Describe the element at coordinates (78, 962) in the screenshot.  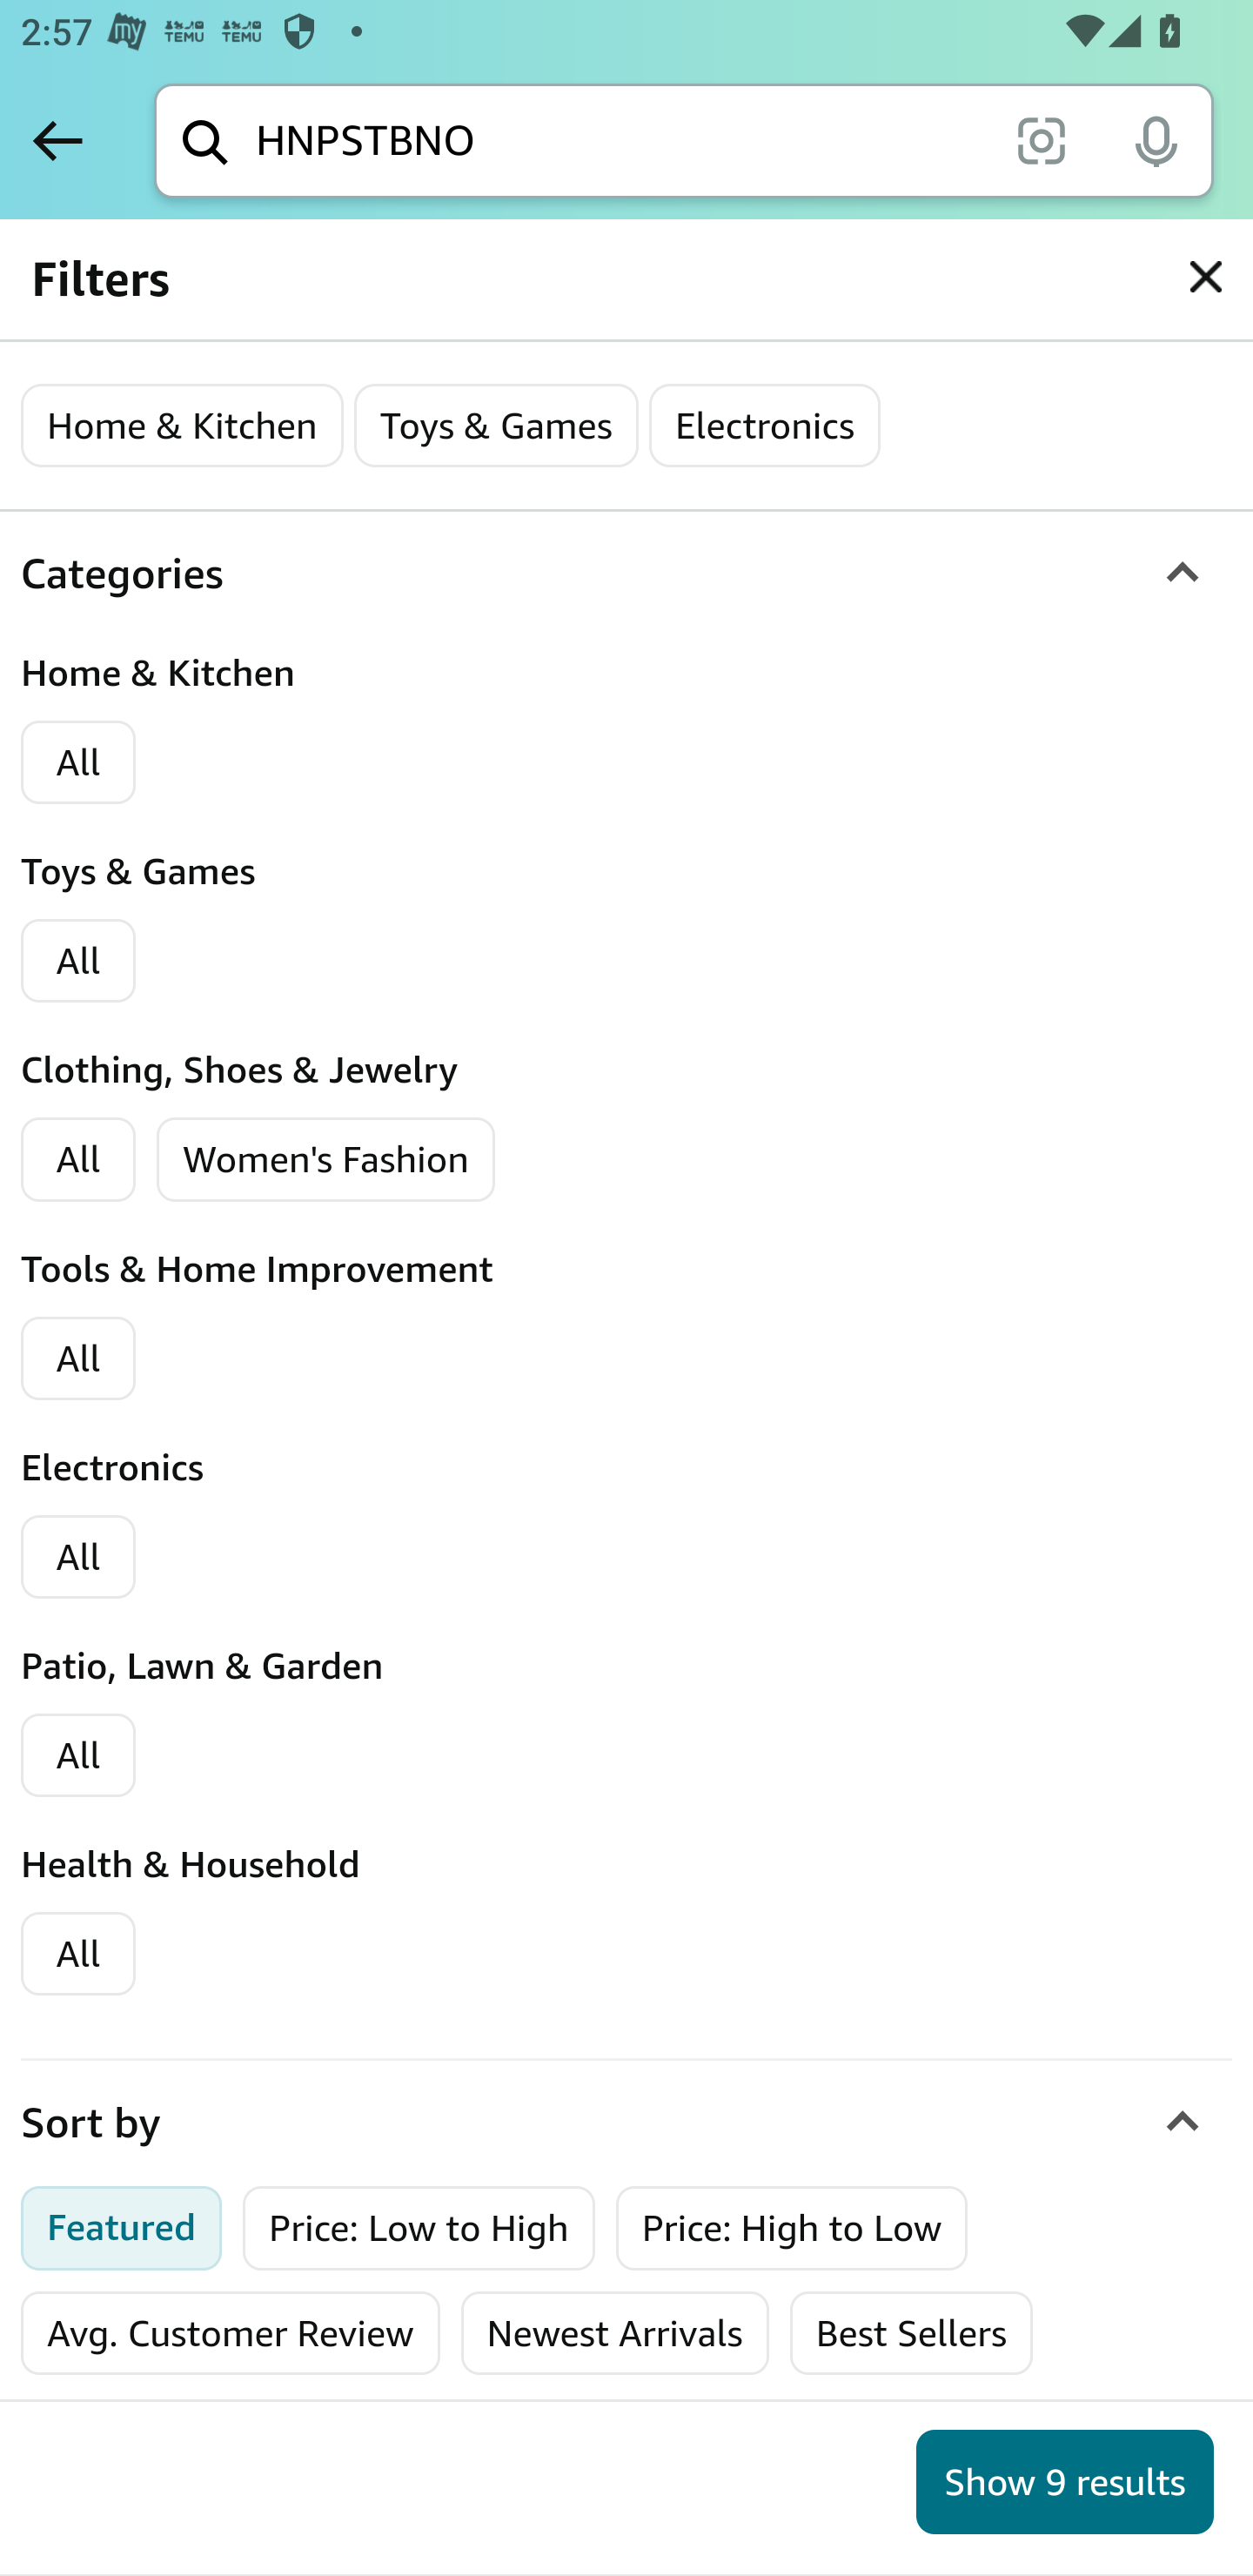
I see `All` at that location.